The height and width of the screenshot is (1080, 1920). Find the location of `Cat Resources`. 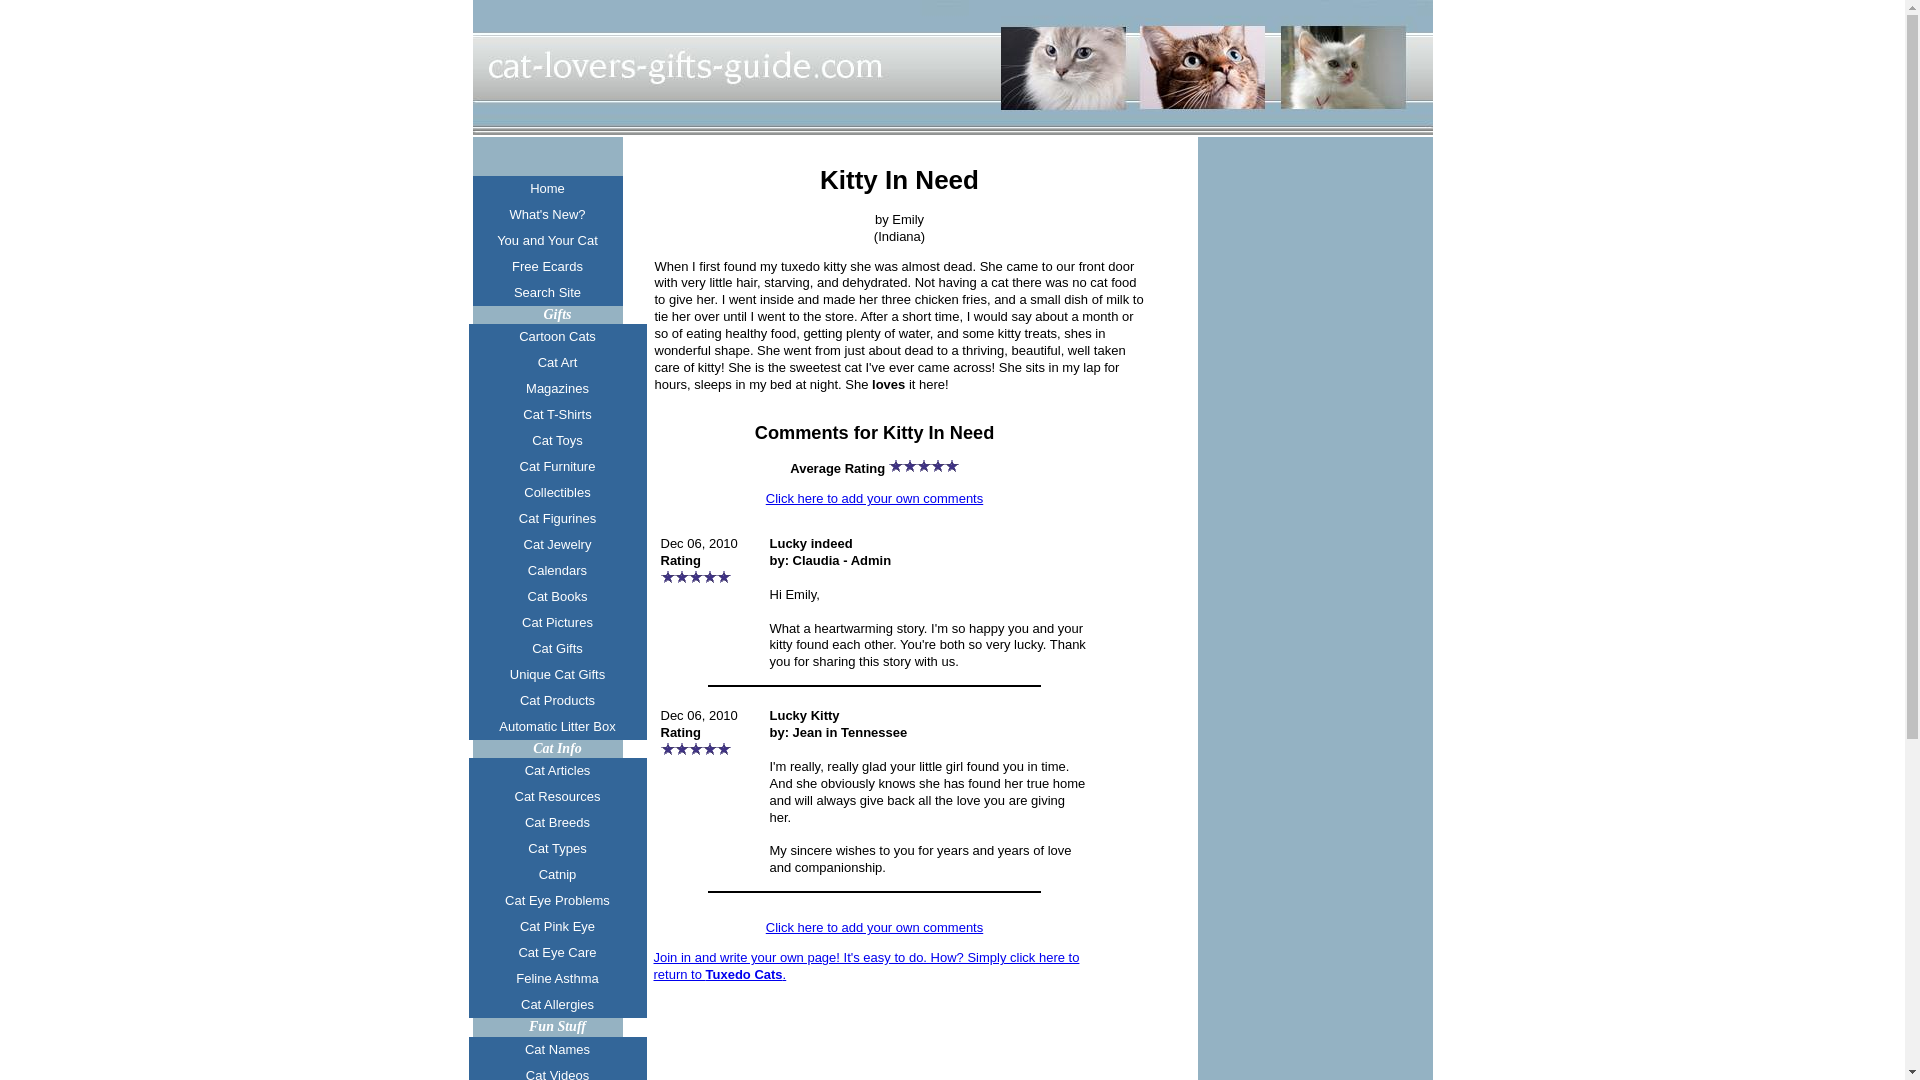

Cat Resources is located at coordinates (556, 797).